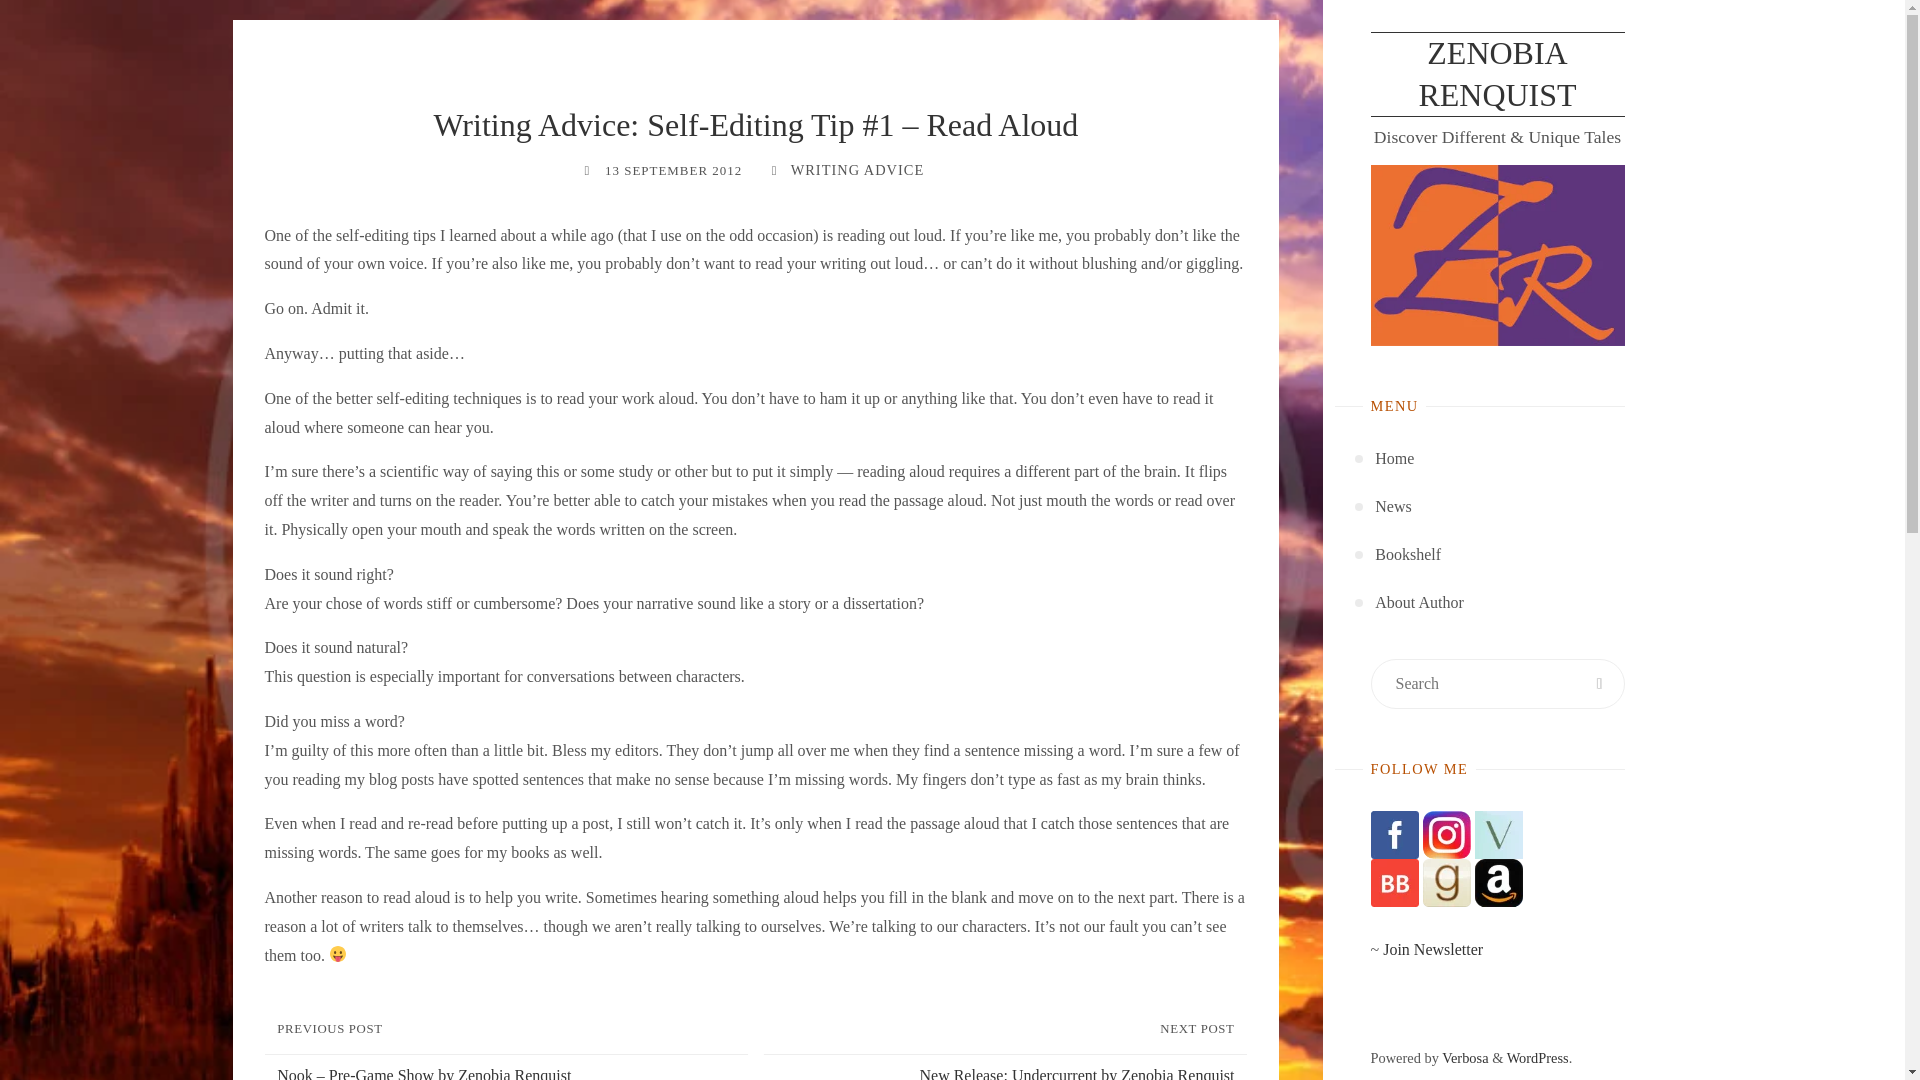 This screenshot has width=1920, height=1080. What do you see at coordinates (1418, 602) in the screenshot?
I see `About Author` at bounding box center [1418, 602].